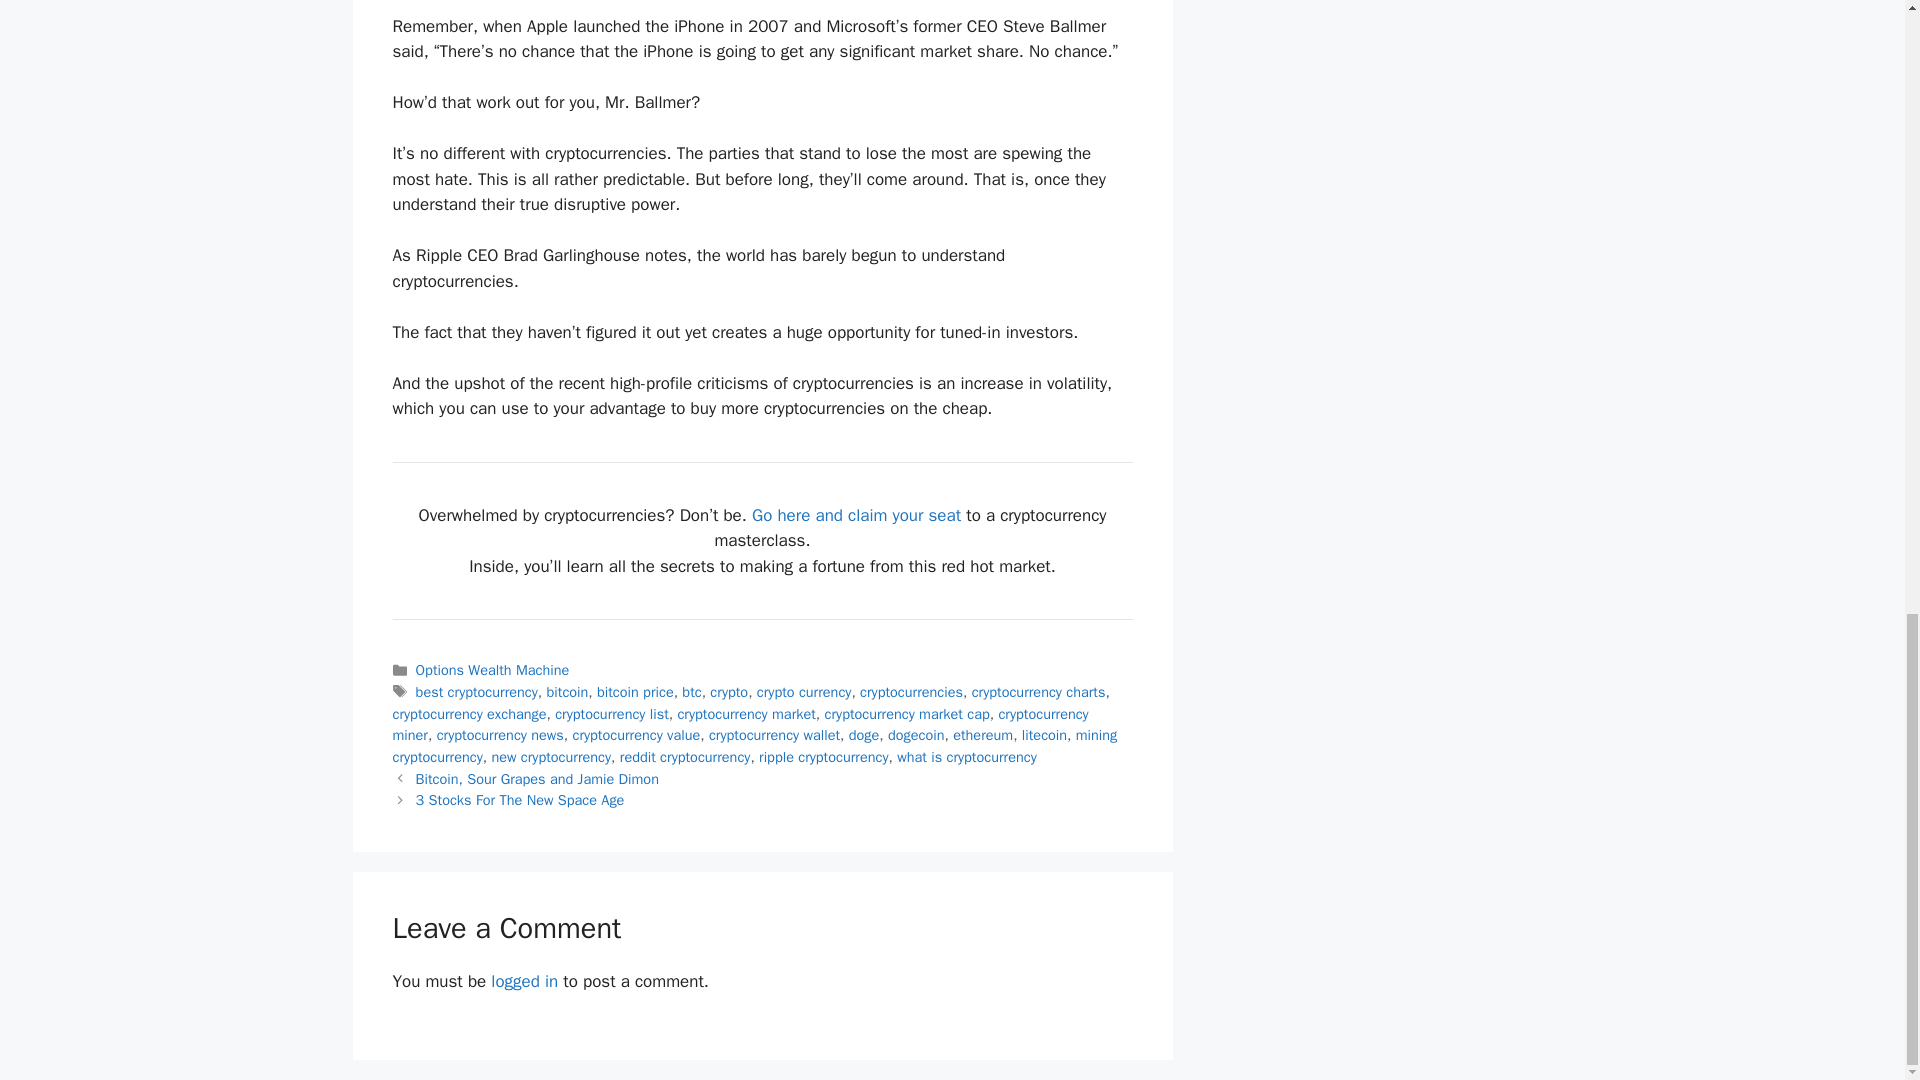 The width and height of the screenshot is (1920, 1080). What do you see at coordinates (729, 691) in the screenshot?
I see `crypto` at bounding box center [729, 691].